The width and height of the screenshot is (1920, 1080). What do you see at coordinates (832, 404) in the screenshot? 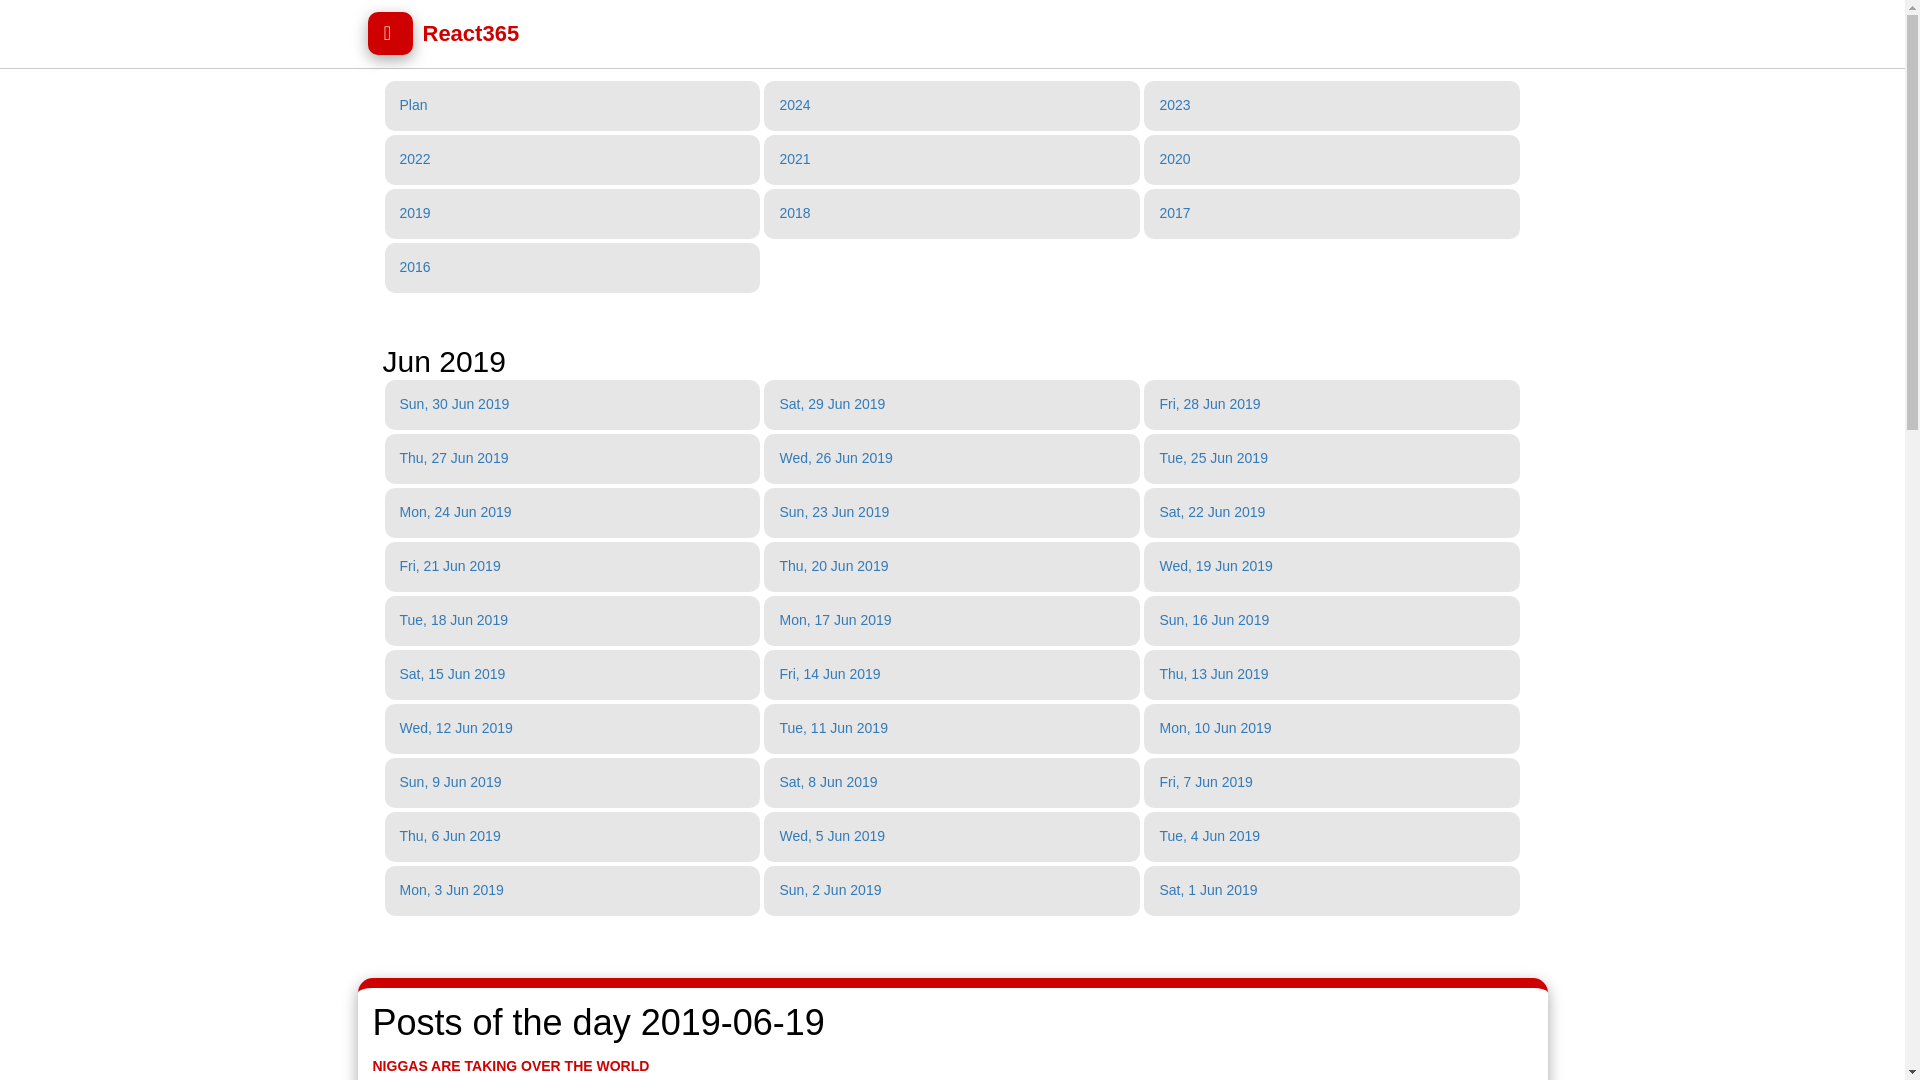
I see `Sat, 29 Jun 2019` at bounding box center [832, 404].